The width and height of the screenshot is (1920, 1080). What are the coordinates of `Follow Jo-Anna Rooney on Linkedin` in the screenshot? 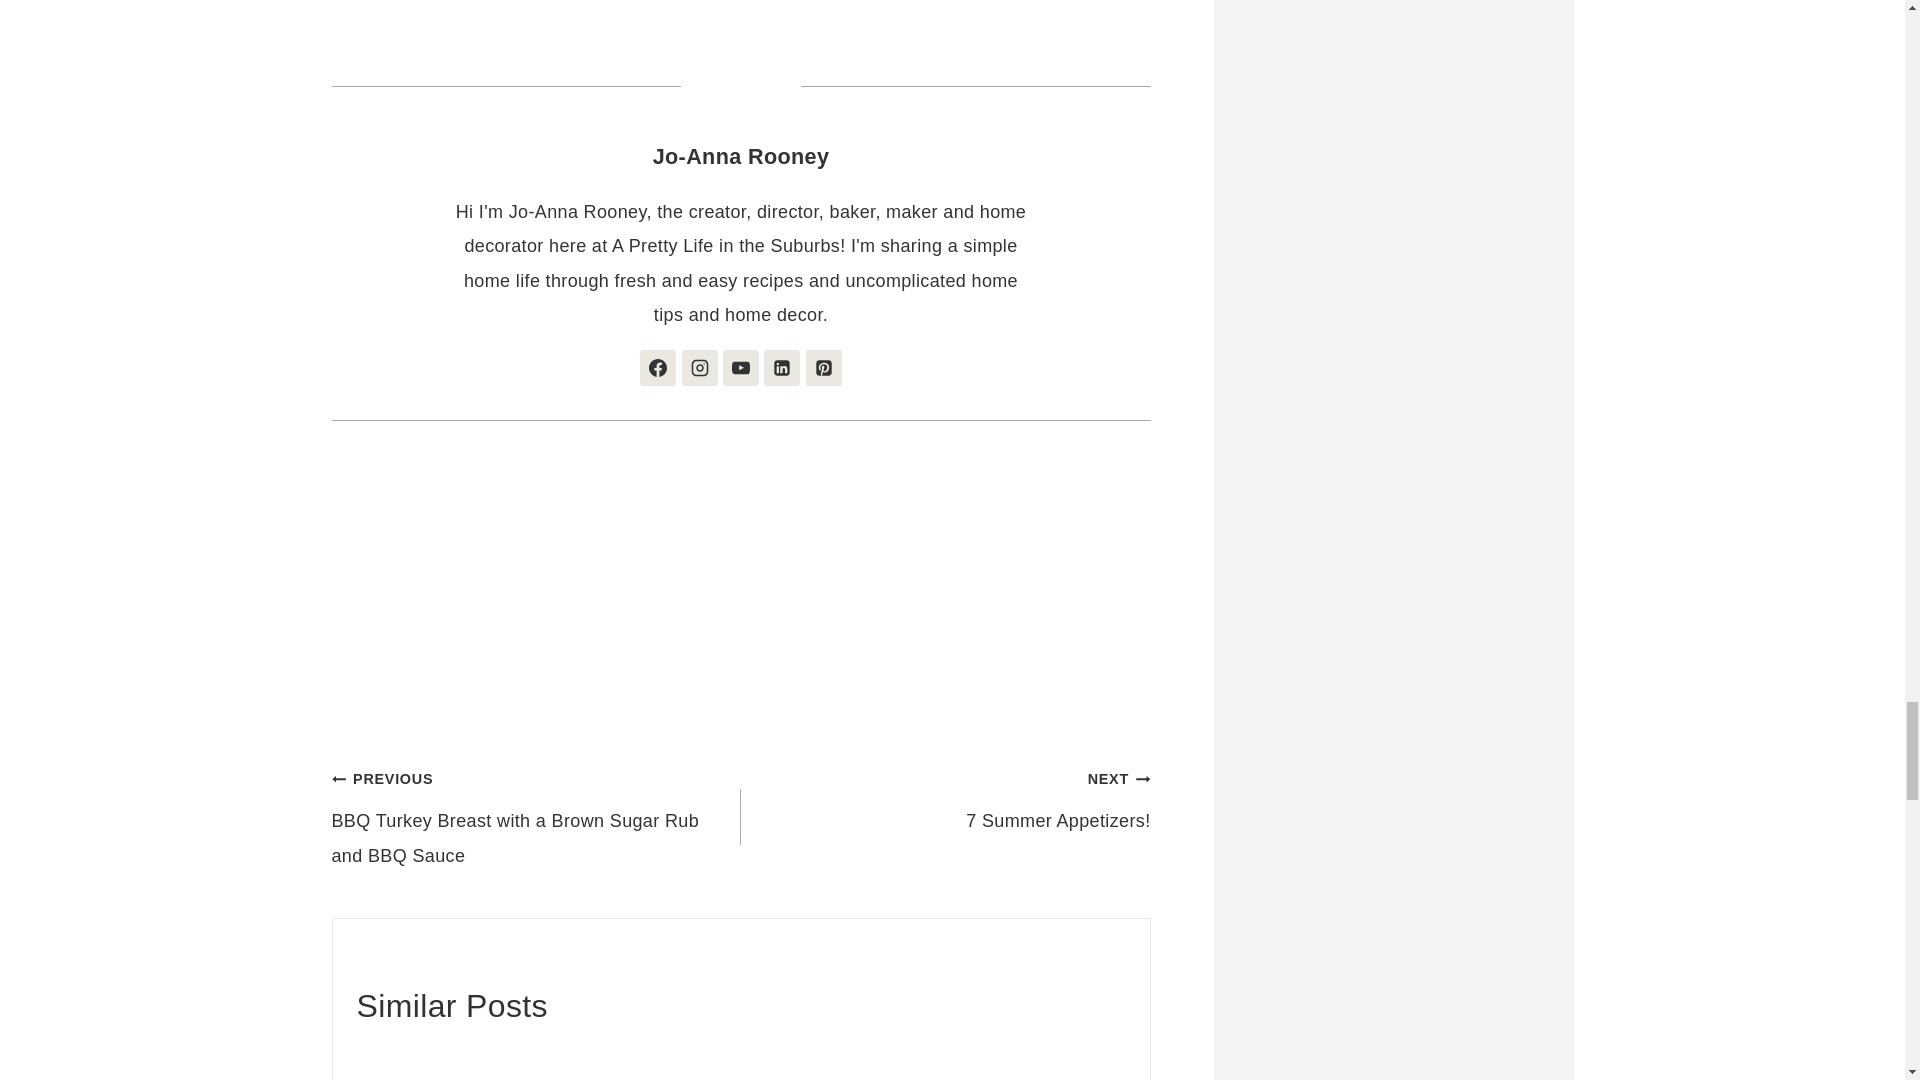 It's located at (782, 367).